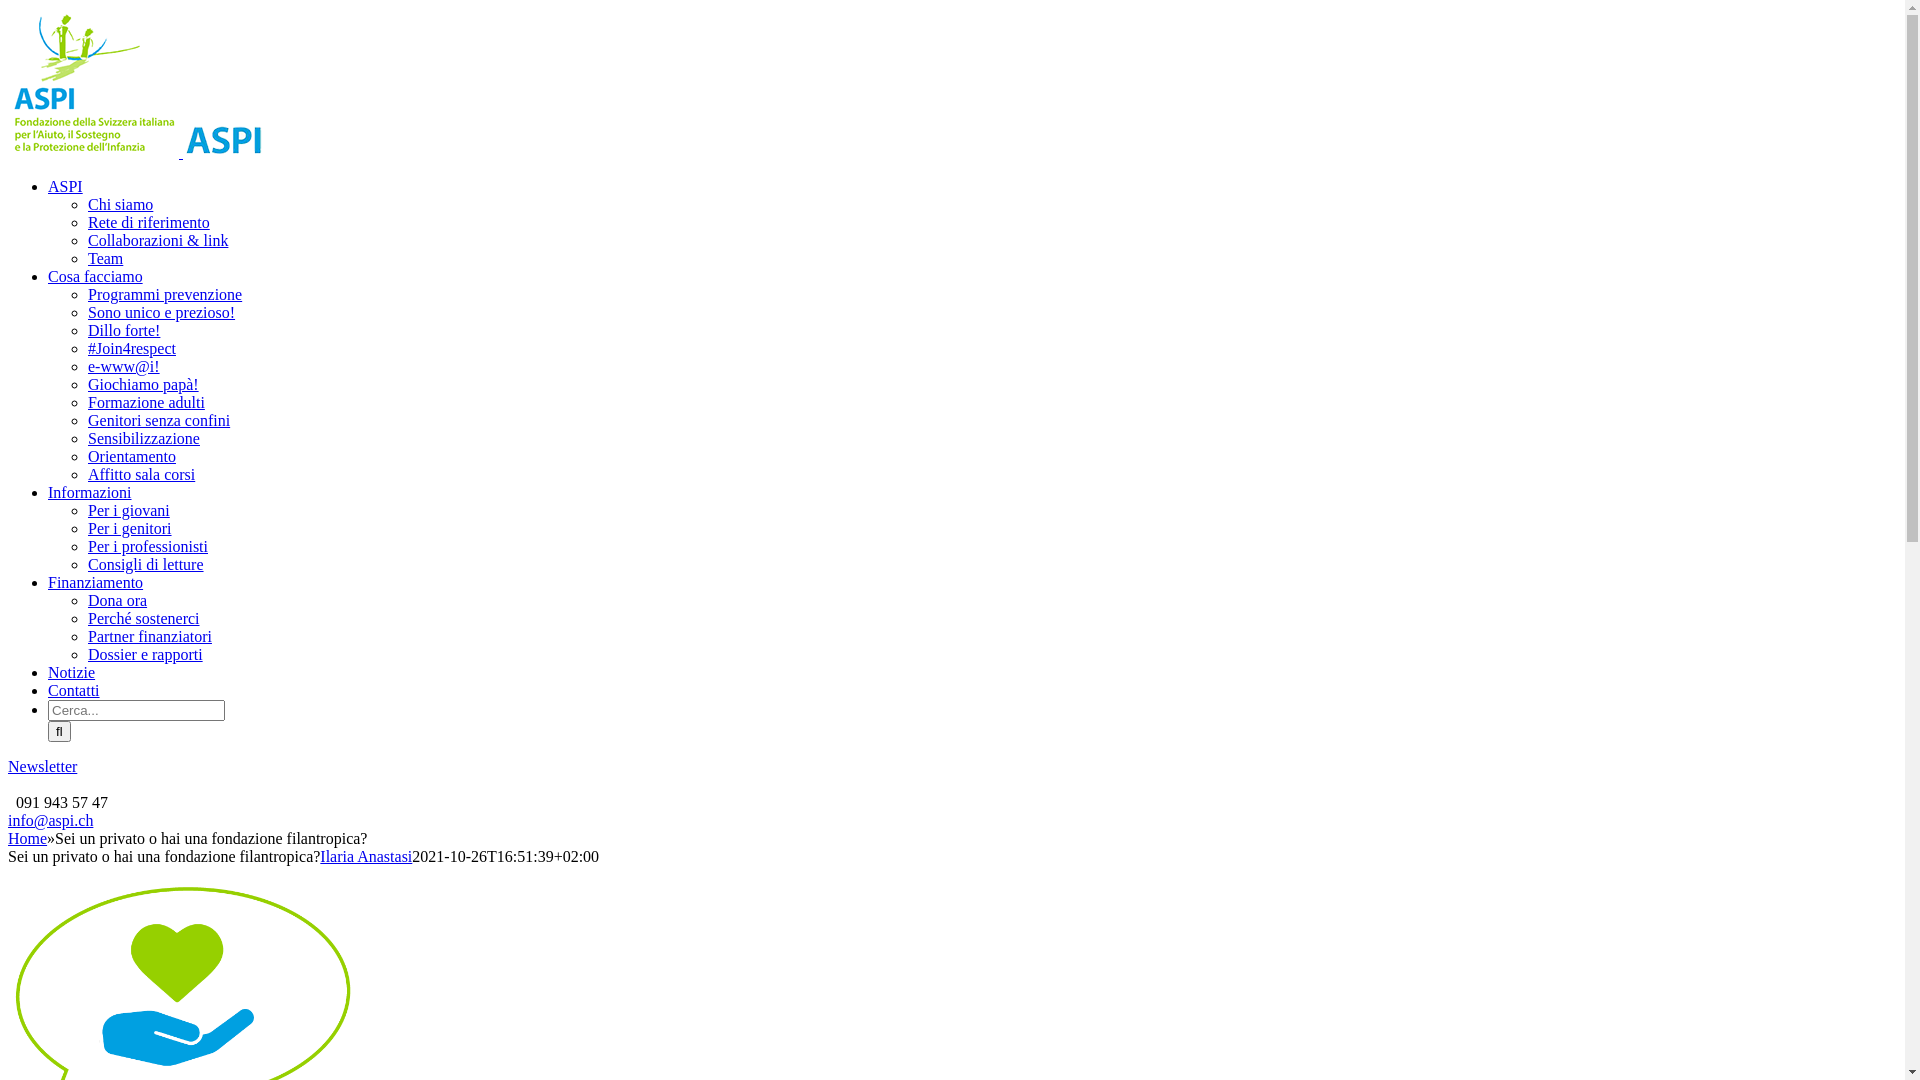 This screenshot has width=1920, height=1080. What do you see at coordinates (148, 546) in the screenshot?
I see `Per i professionisti` at bounding box center [148, 546].